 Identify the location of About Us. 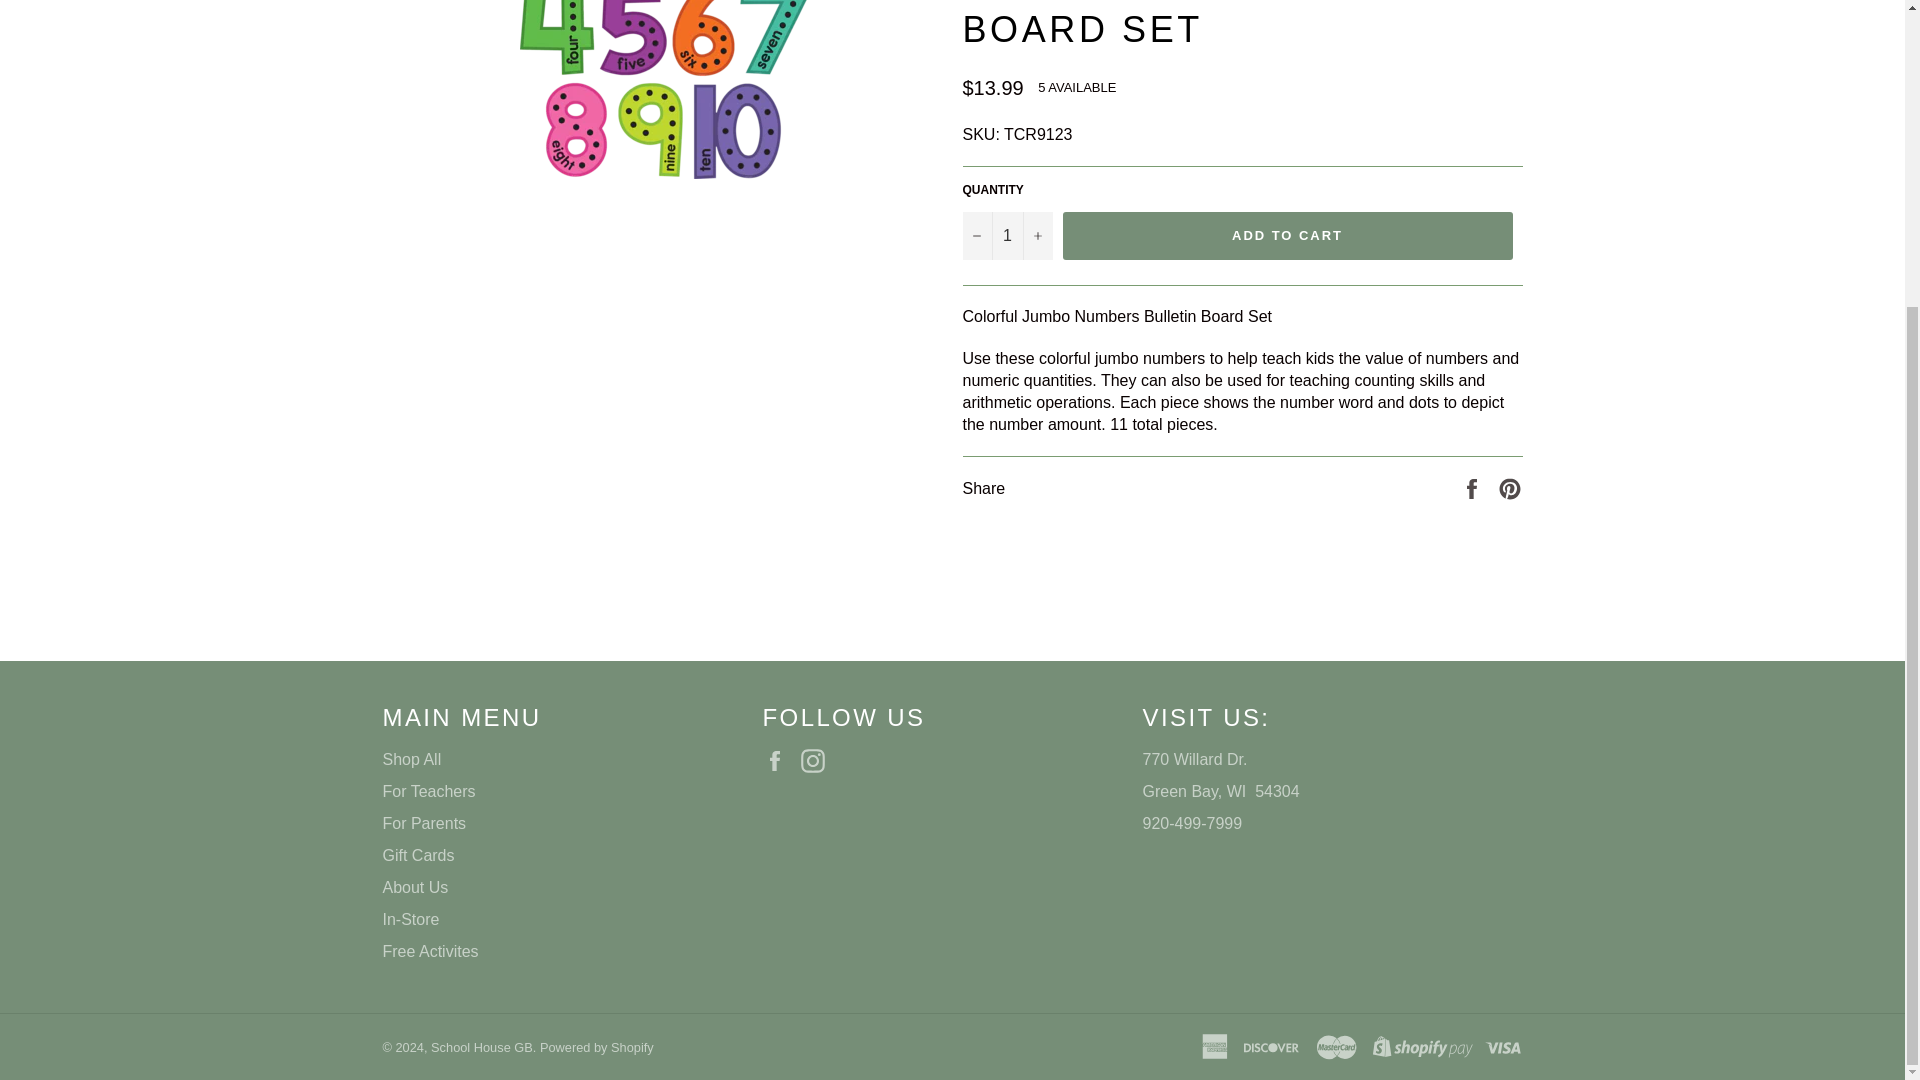
(414, 888).